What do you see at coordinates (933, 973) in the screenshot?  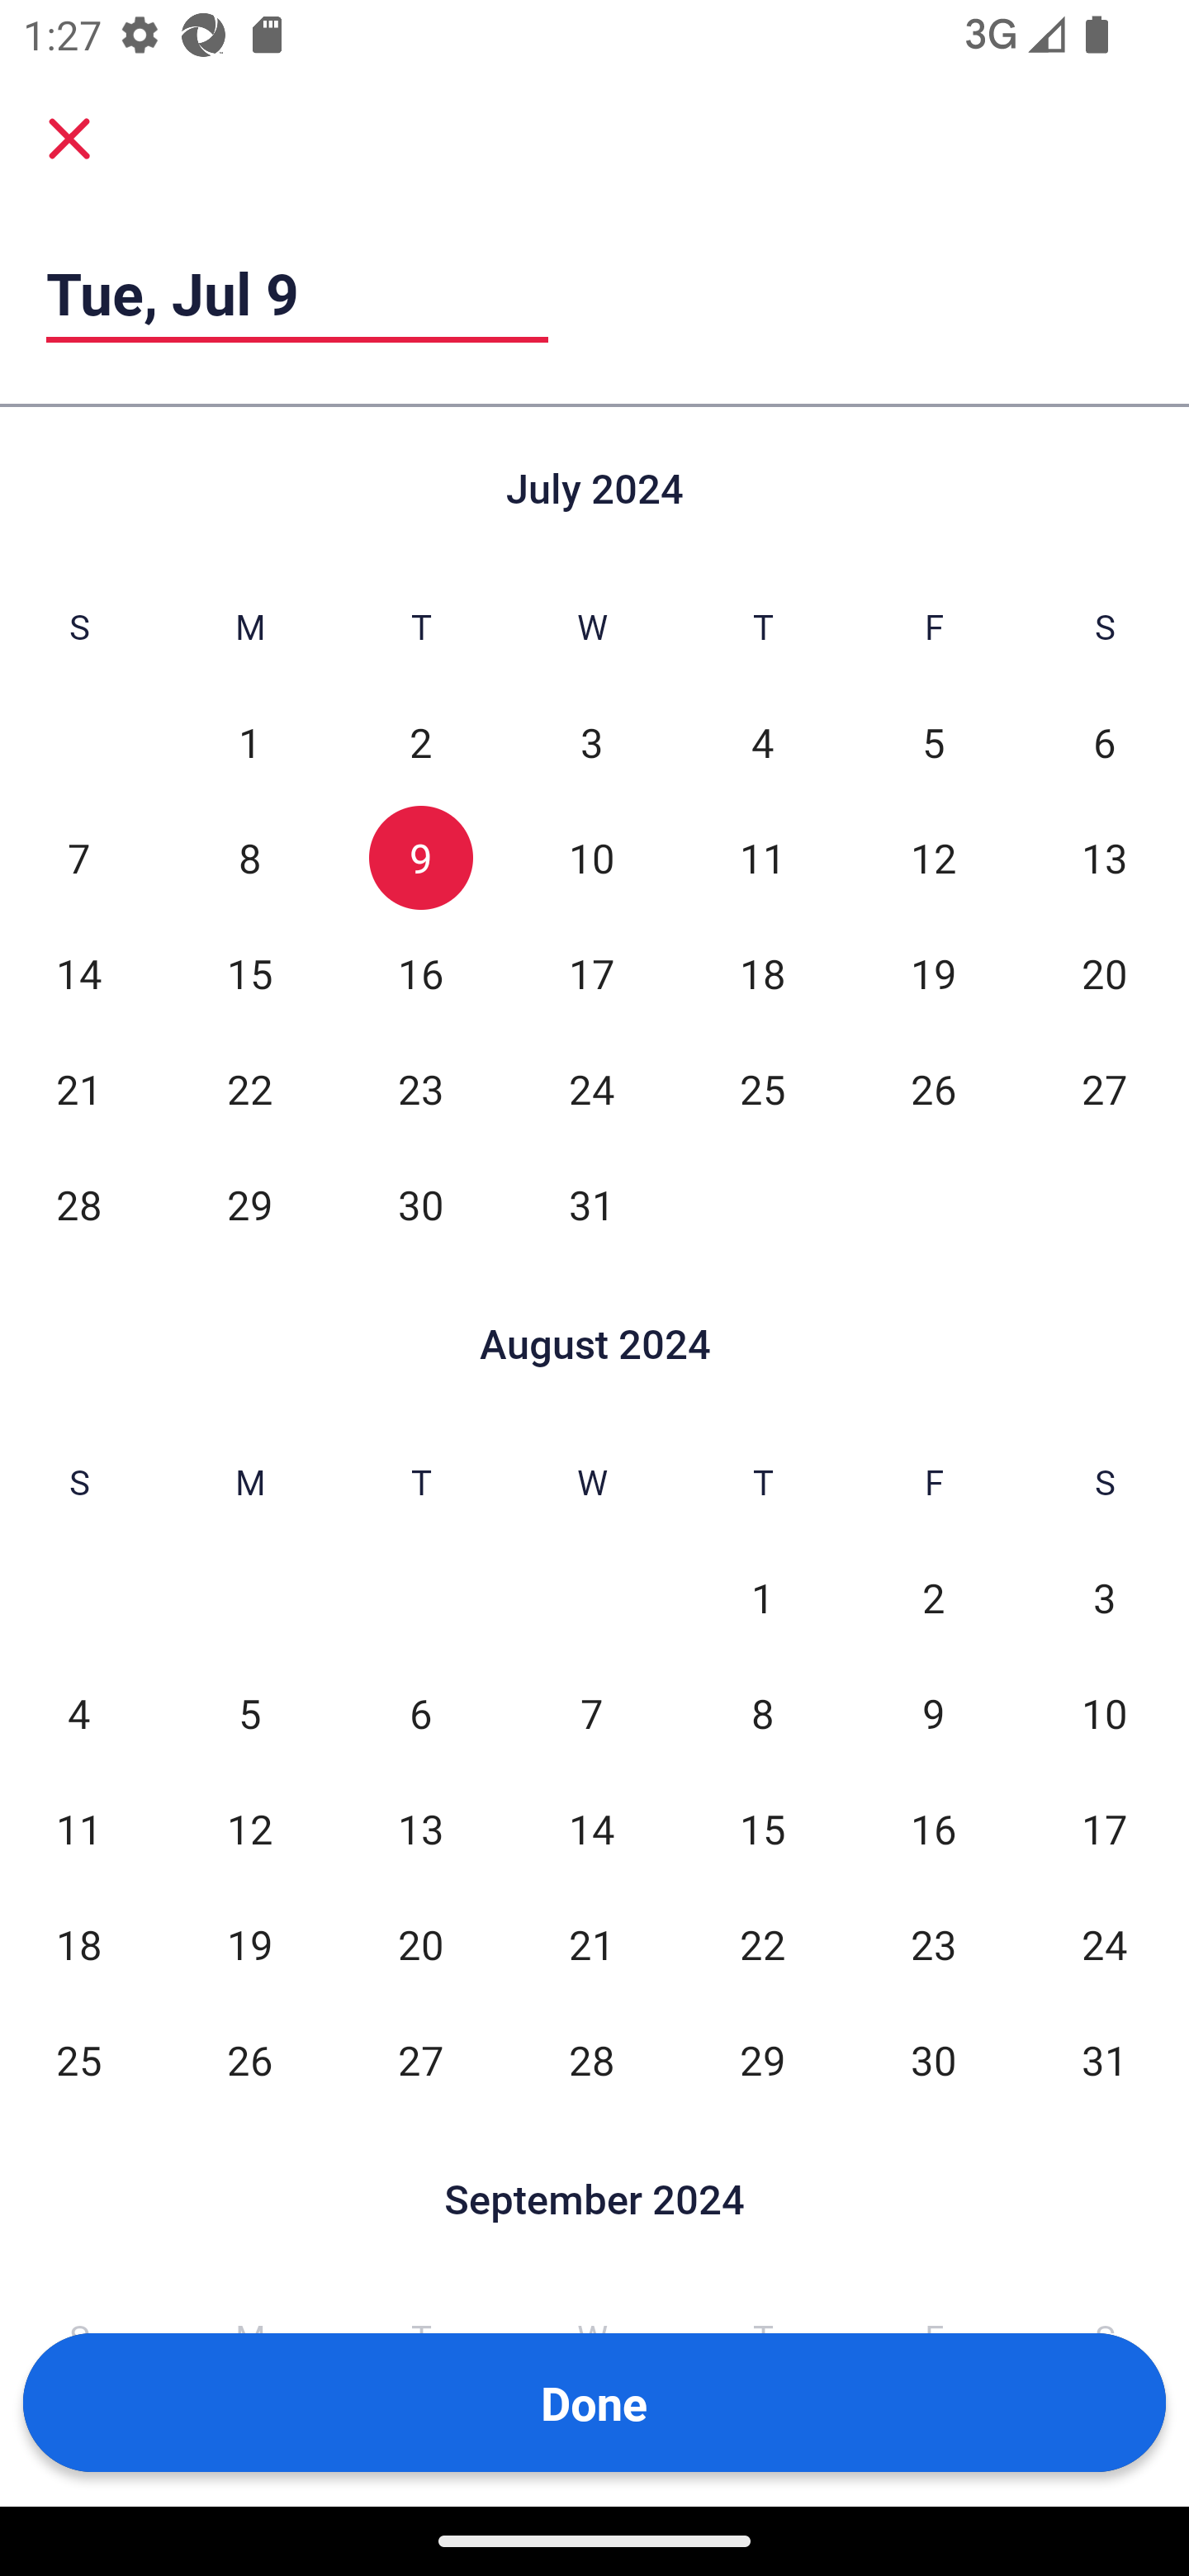 I see `19 Fri, Jul 19, Not Selected` at bounding box center [933, 973].